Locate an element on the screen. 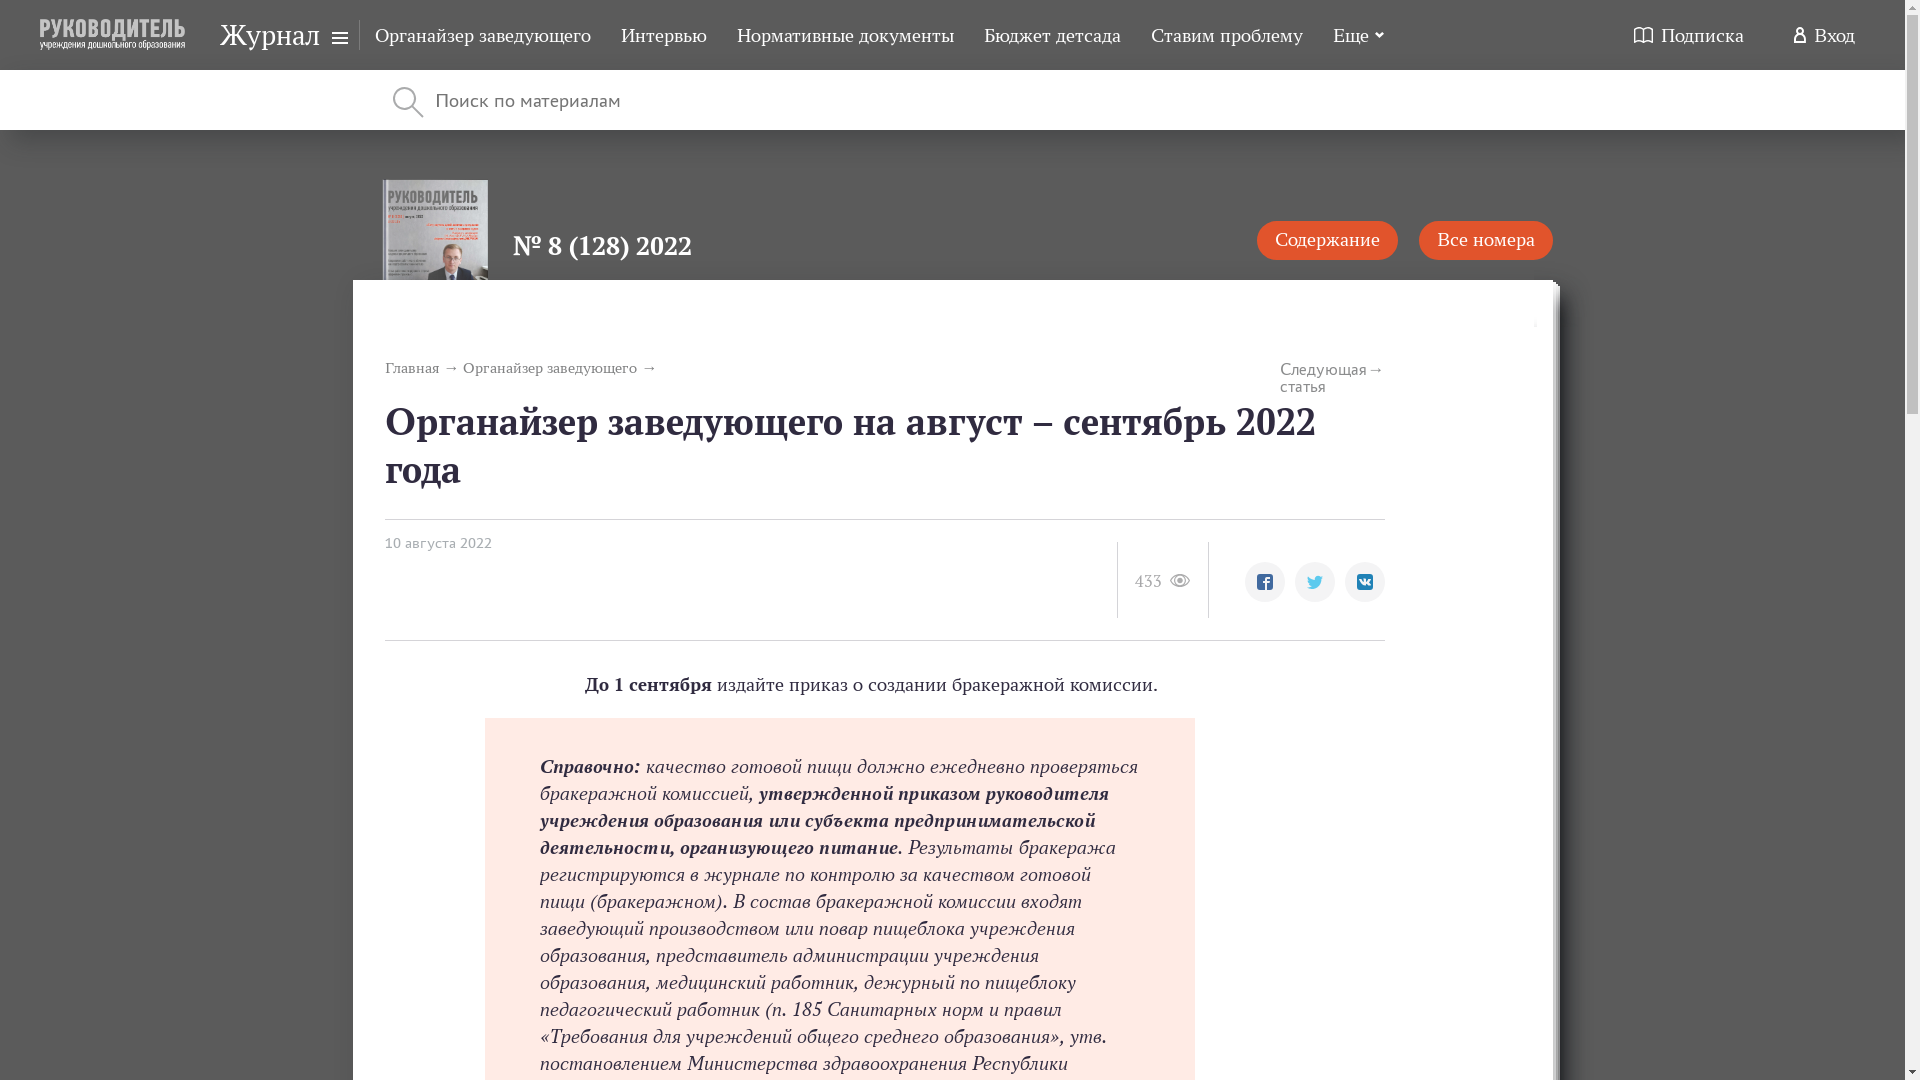 Image resolution: width=1920 pixels, height=1080 pixels. Share link on Facebook is located at coordinates (1264, 582).